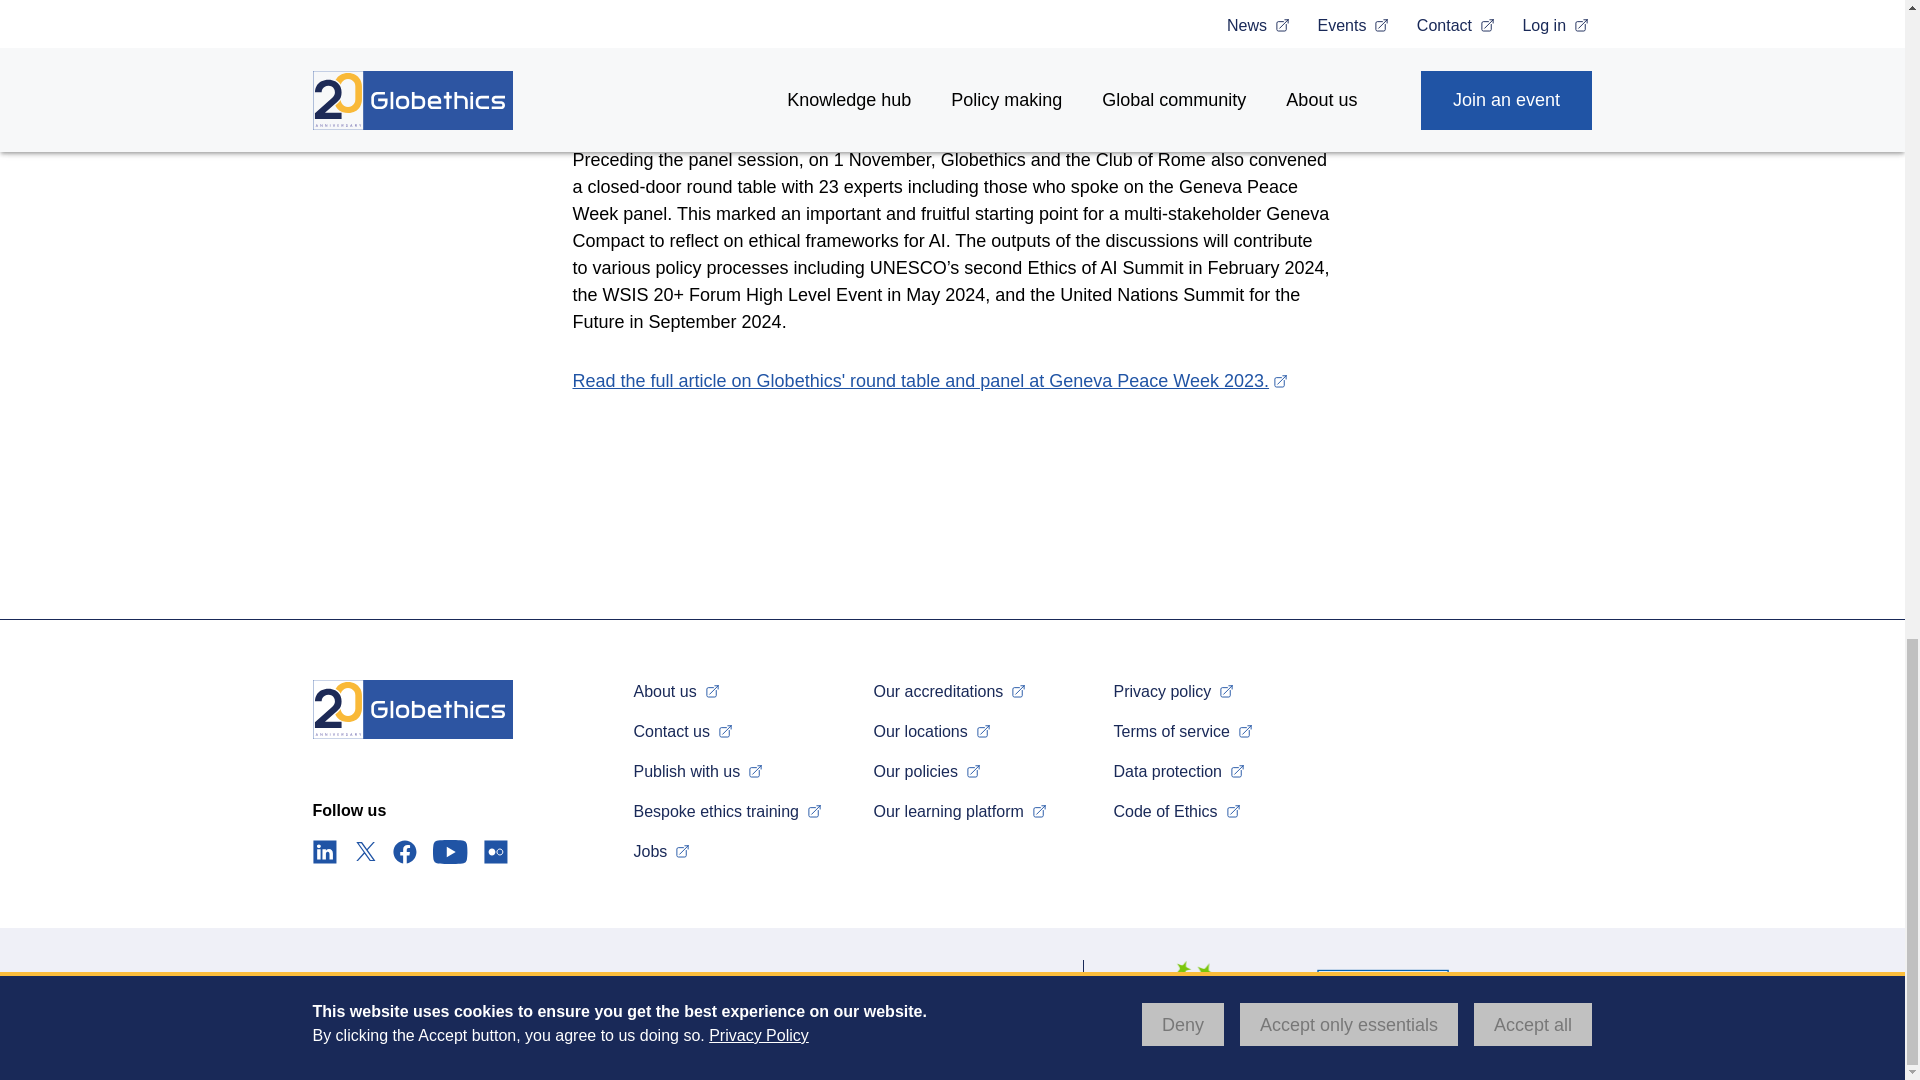 The image size is (1920, 1080). I want to click on Code of Ethics, so click(1178, 811).